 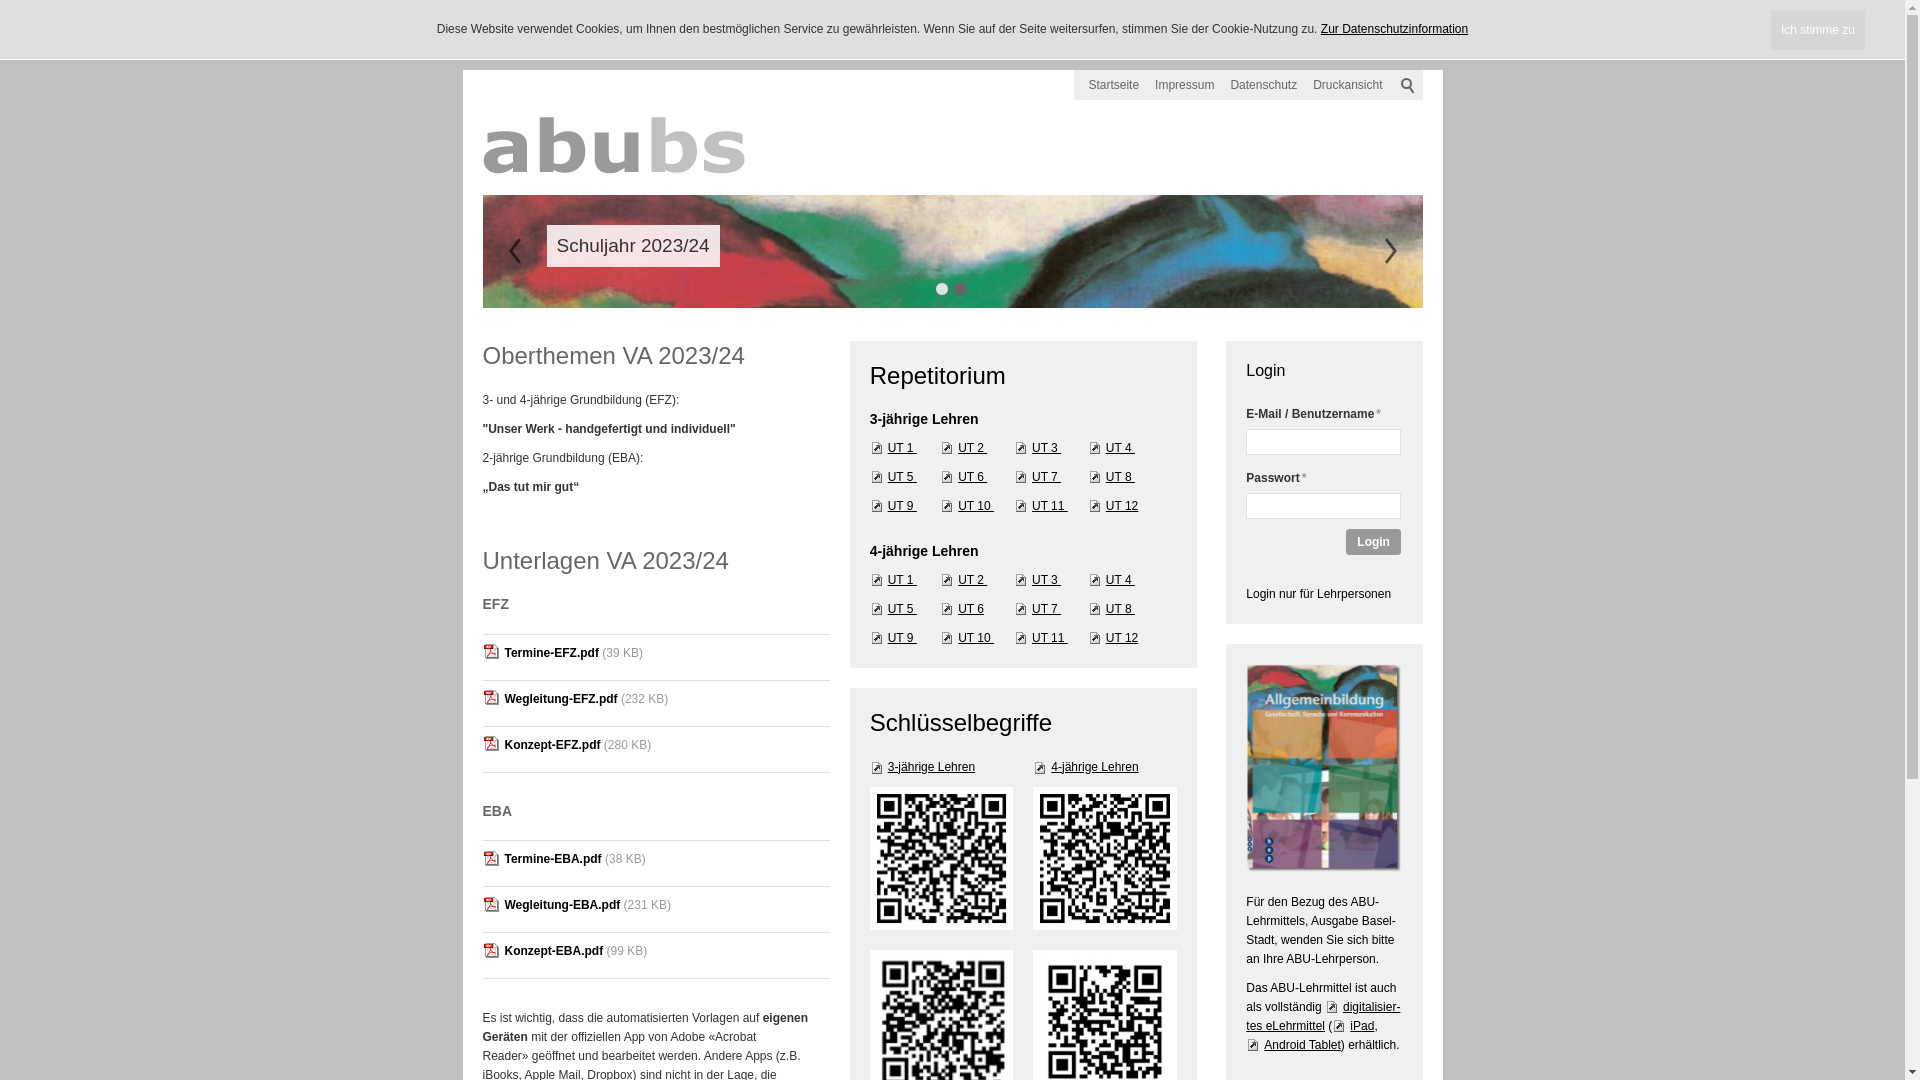 What do you see at coordinates (514, 250) in the screenshot?
I see ` ` at bounding box center [514, 250].